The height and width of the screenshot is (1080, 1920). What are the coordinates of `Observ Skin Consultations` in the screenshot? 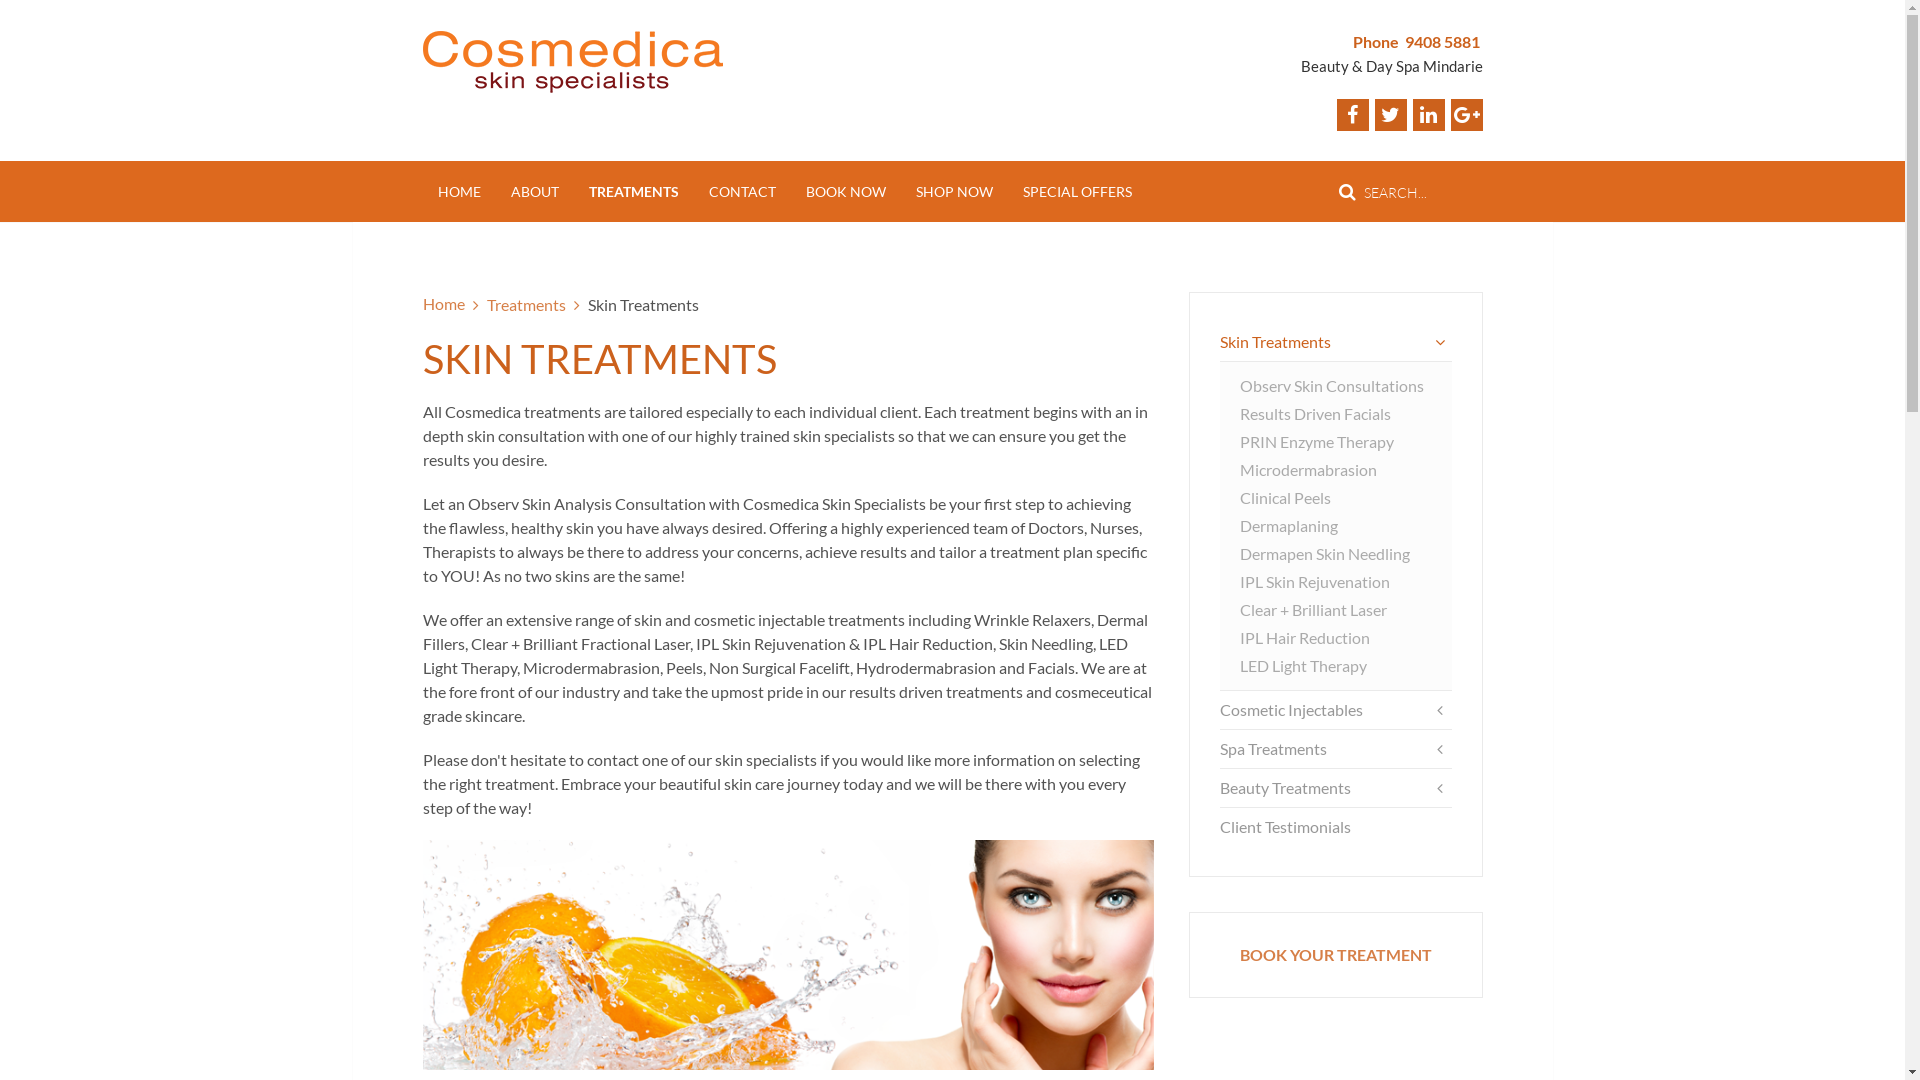 It's located at (1336, 386).